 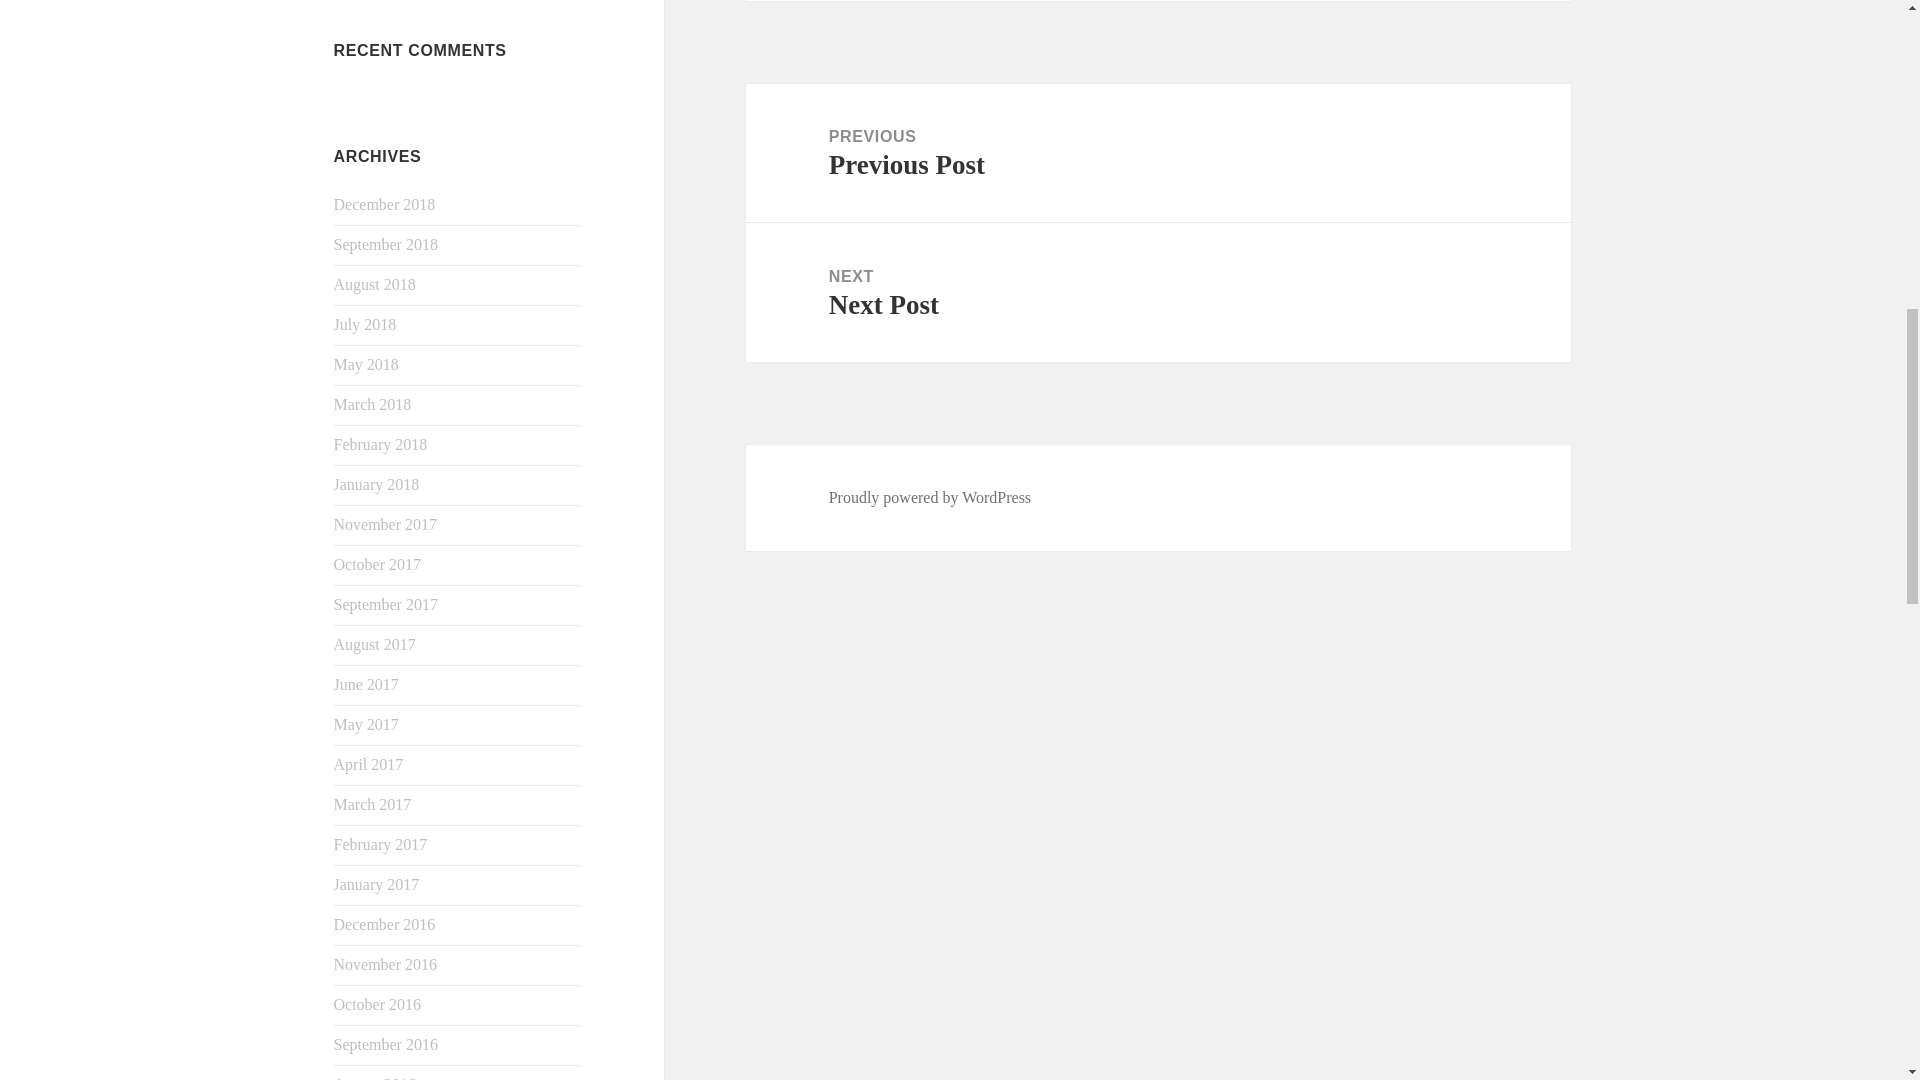 What do you see at coordinates (375, 1078) in the screenshot?
I see `August 2016` at bounding box center [375, 1078].